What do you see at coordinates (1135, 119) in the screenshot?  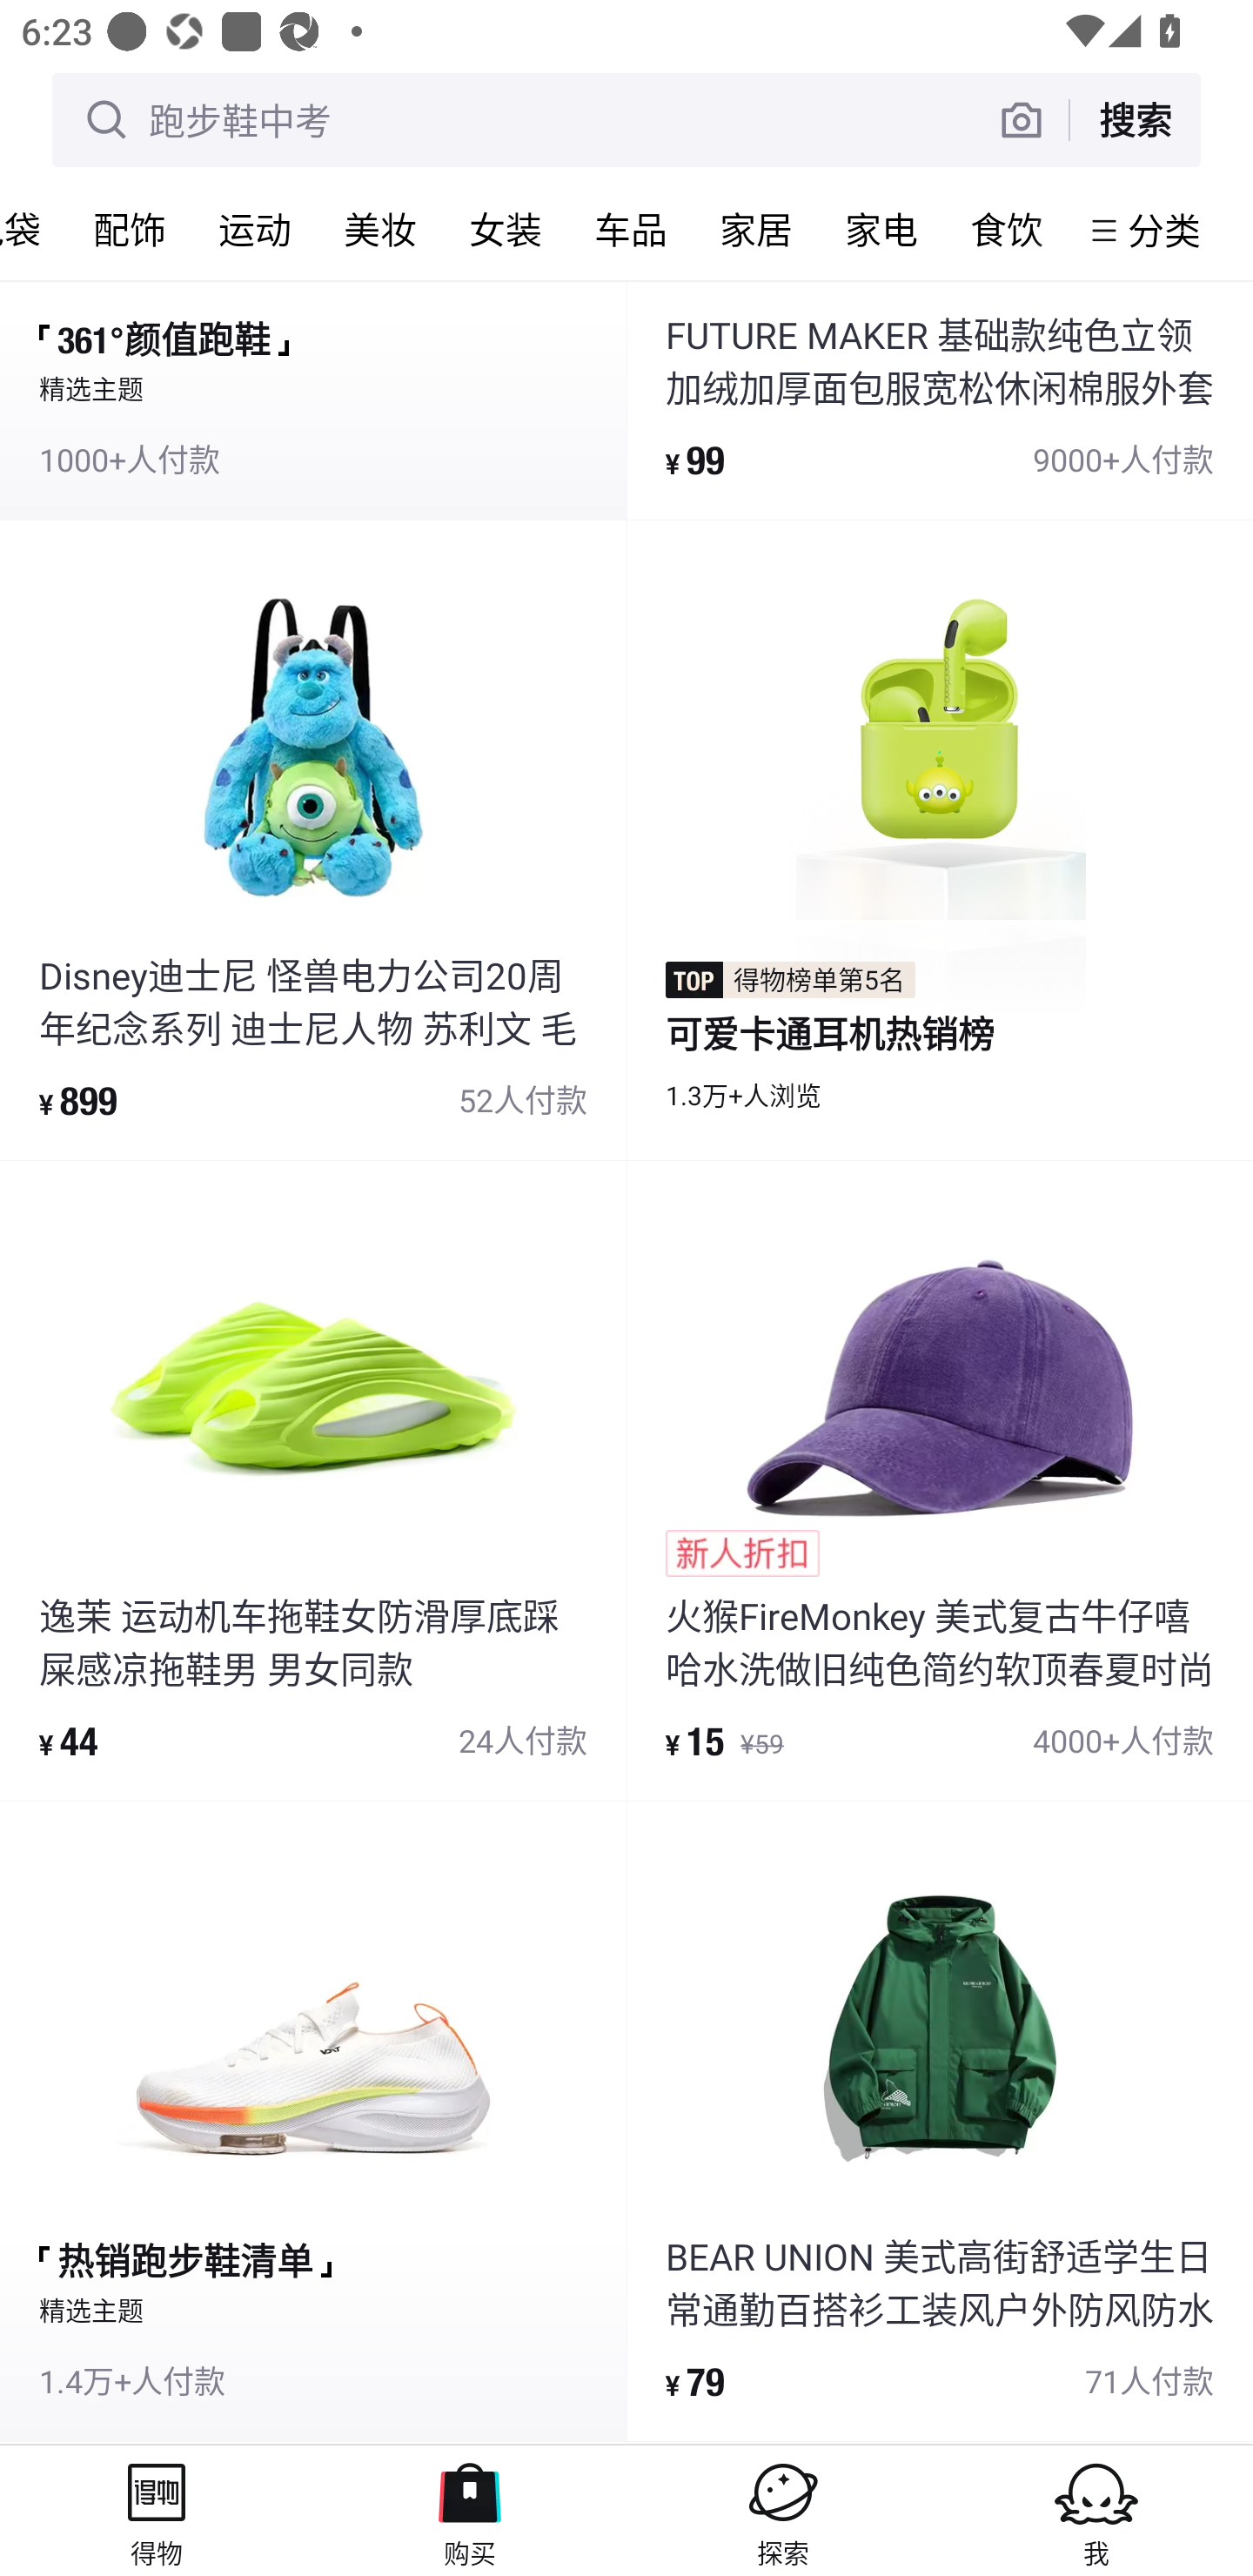 I see `搜索` at bounding box center [1135, 119].